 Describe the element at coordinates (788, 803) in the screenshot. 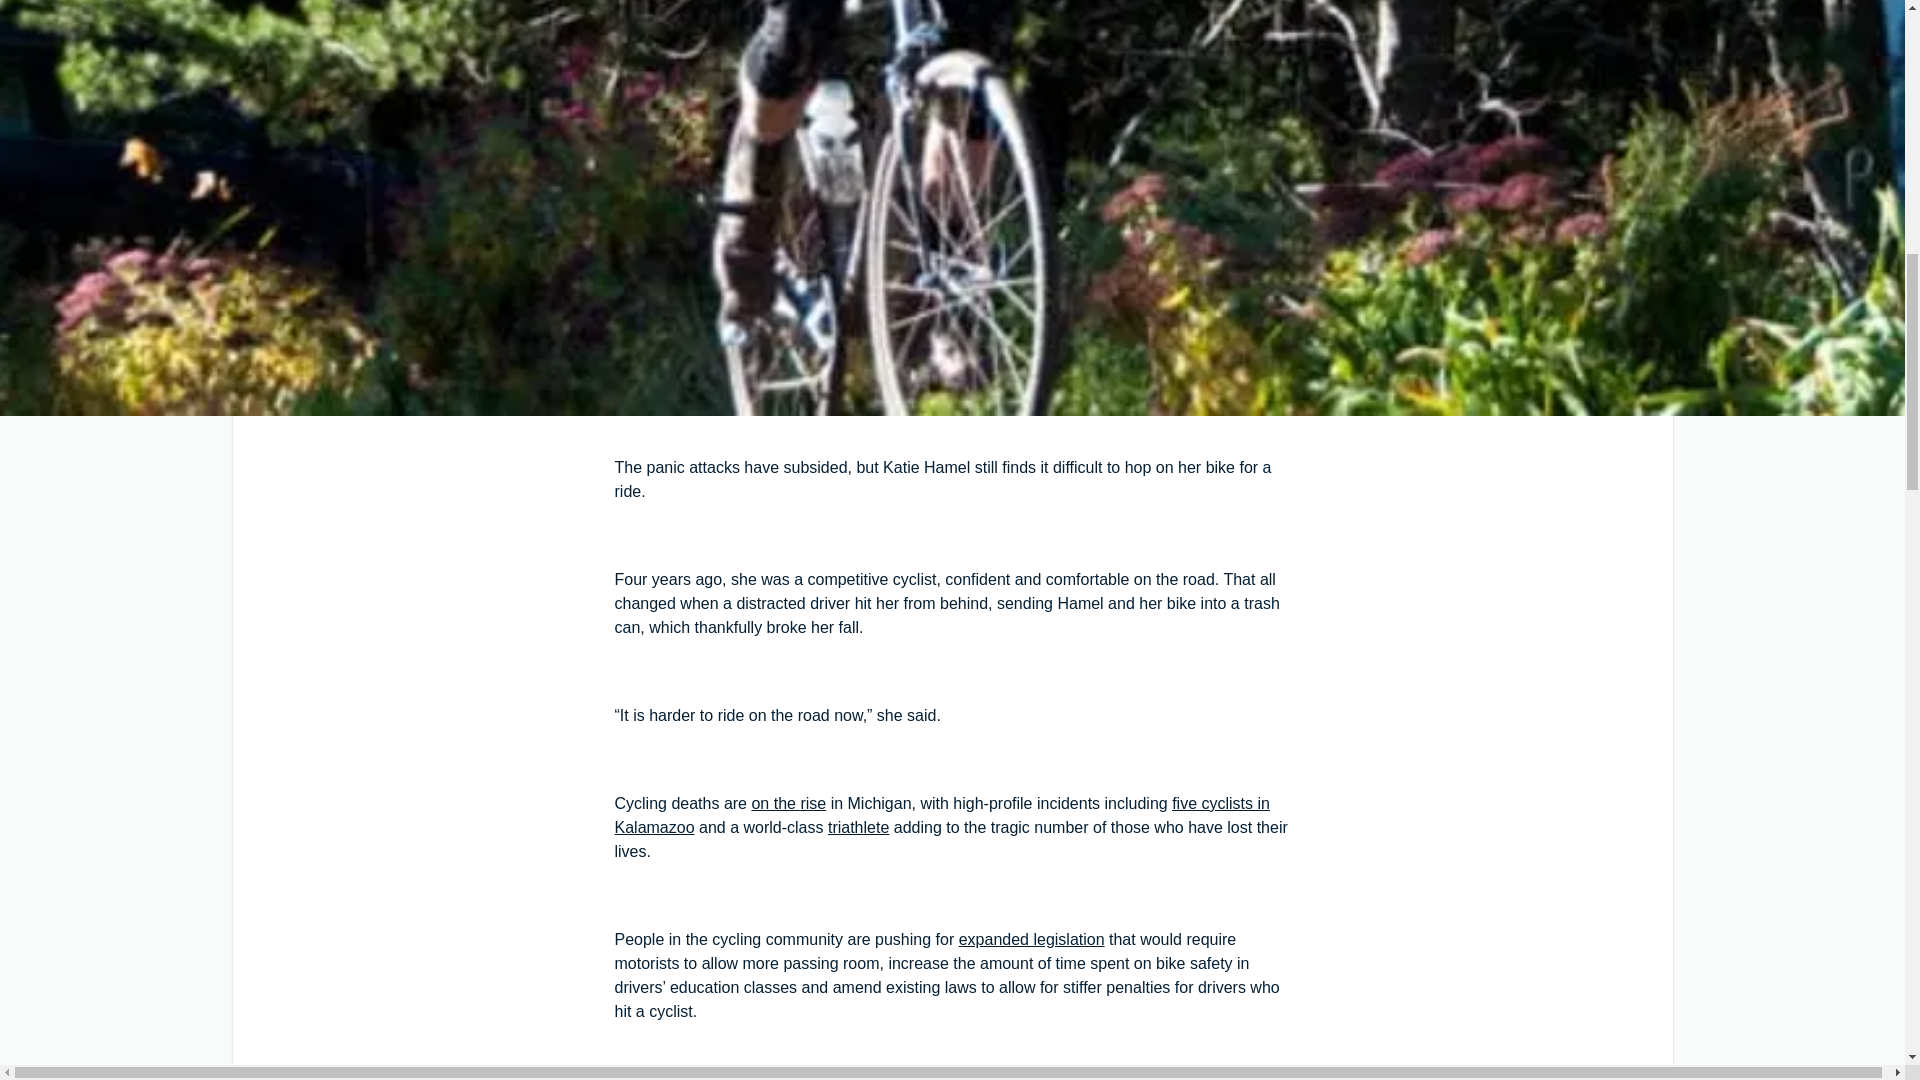

I see `on the rise` at that location.